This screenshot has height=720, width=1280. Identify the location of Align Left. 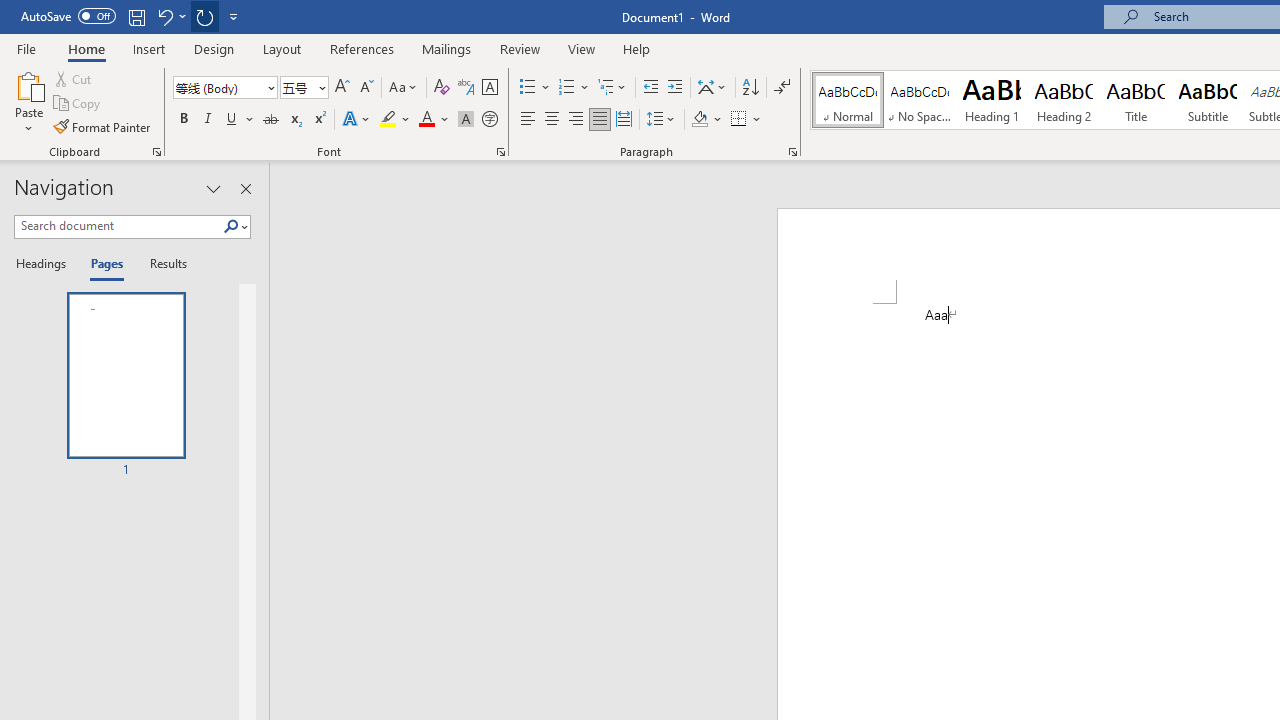
(528, 120).